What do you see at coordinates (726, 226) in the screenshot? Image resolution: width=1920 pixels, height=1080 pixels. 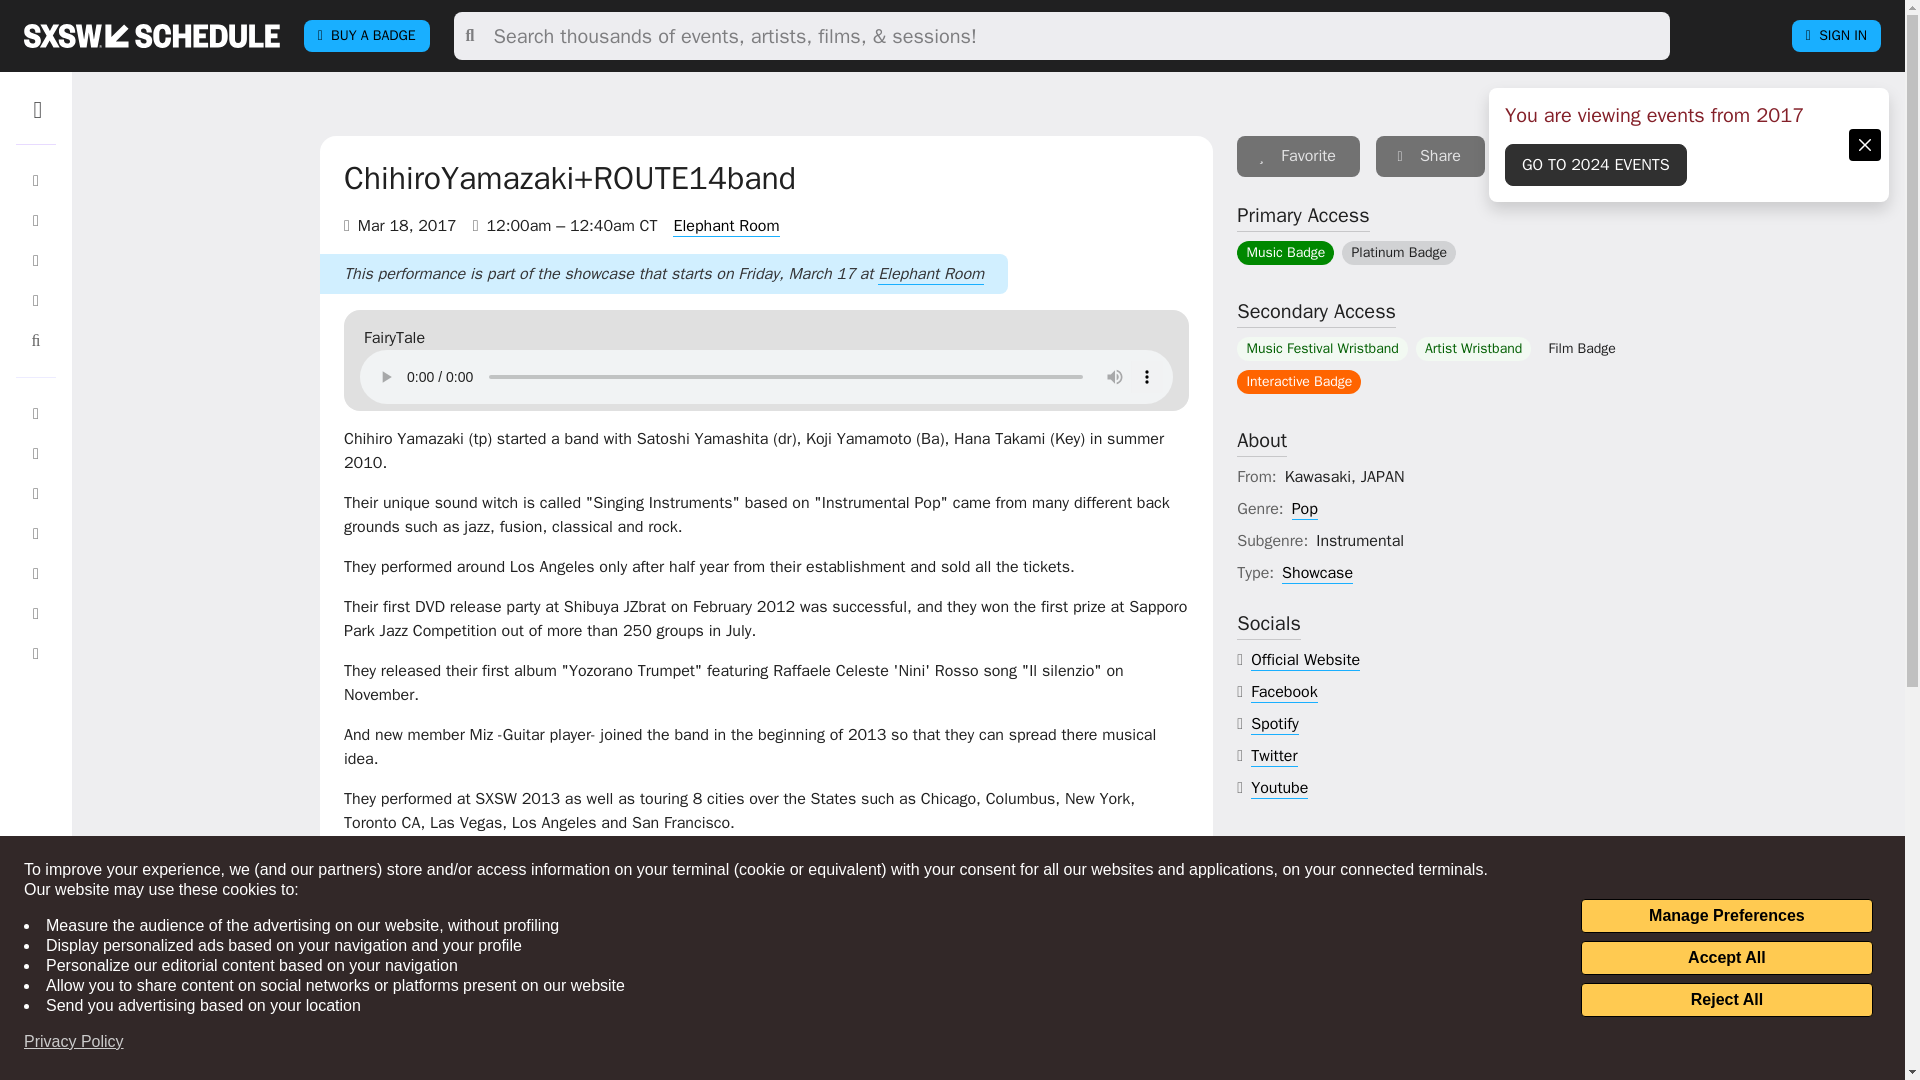 I see `Elephant Room` at bounding box center [726, 226].